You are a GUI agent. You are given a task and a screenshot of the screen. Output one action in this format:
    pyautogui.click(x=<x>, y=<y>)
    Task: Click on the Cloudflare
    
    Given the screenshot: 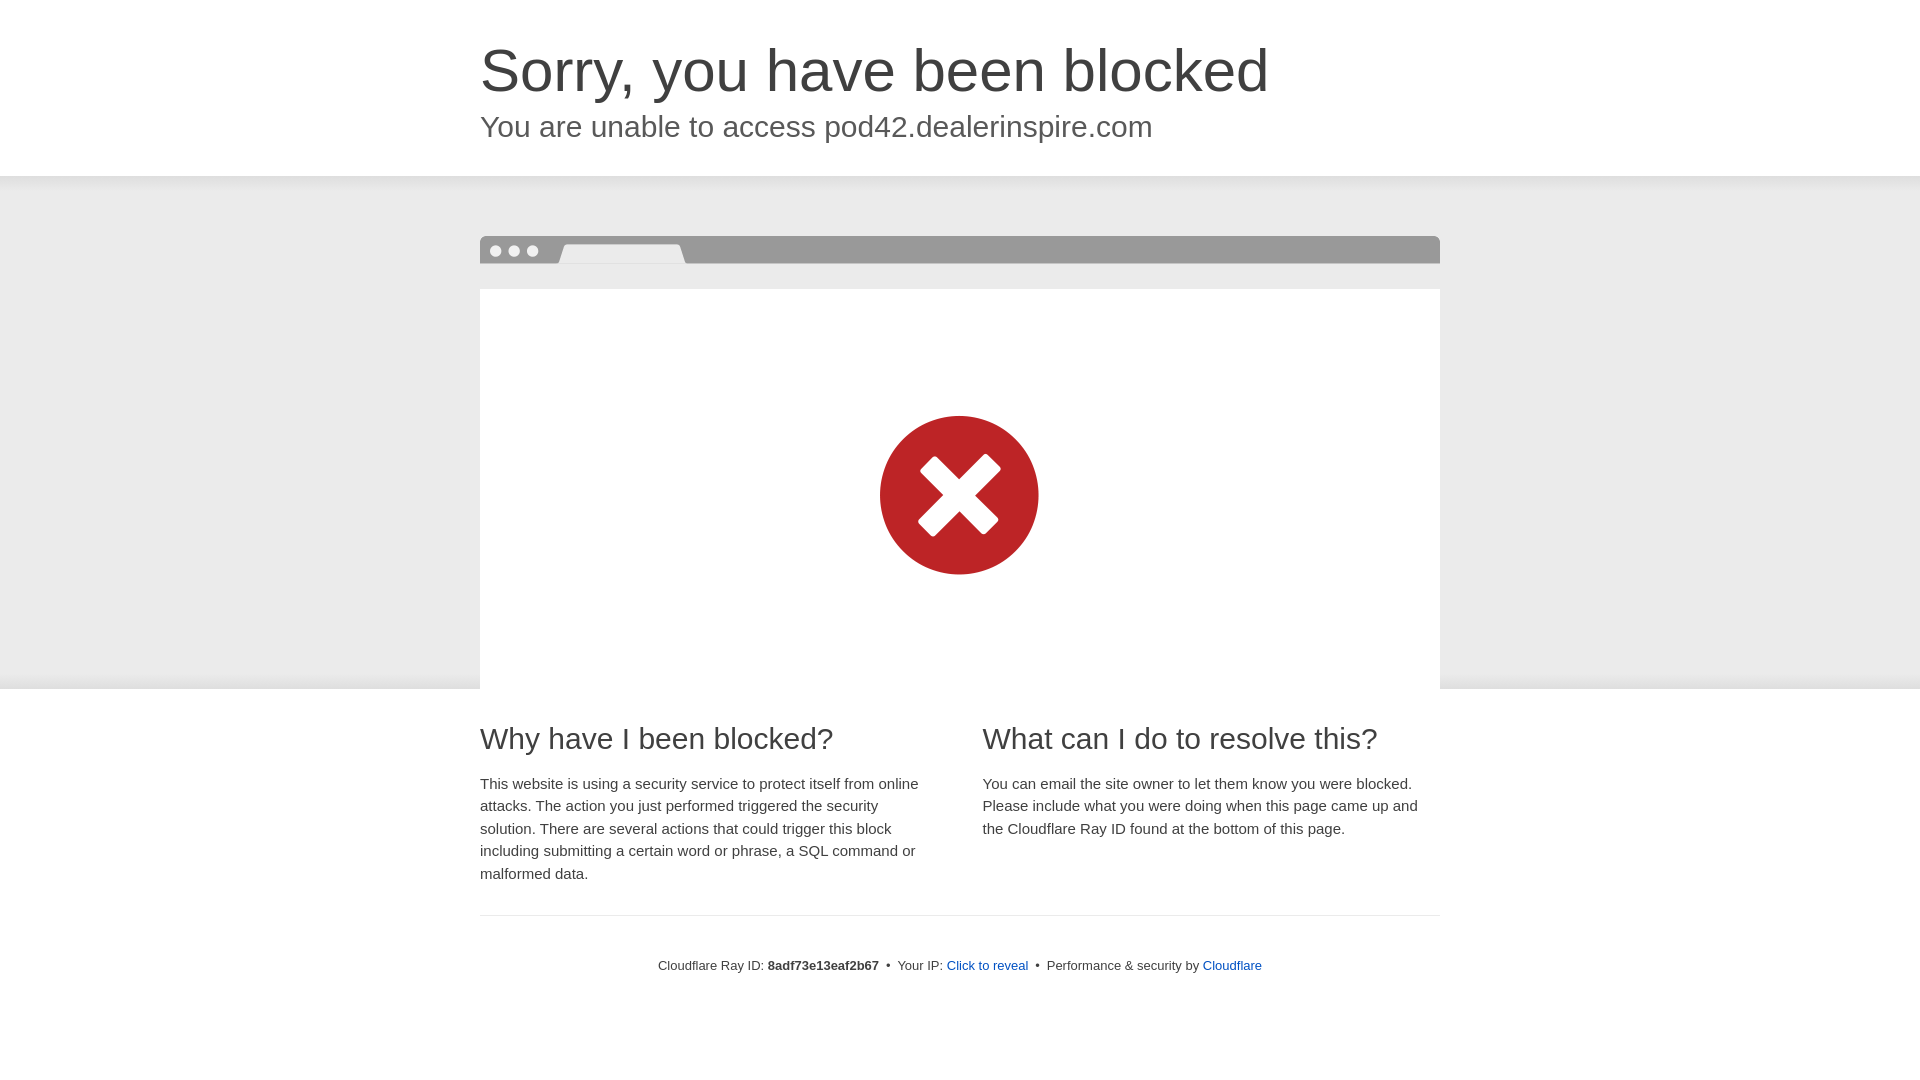 What is the action you would take?
    pyautogui.click(x=1232, y=965)
    